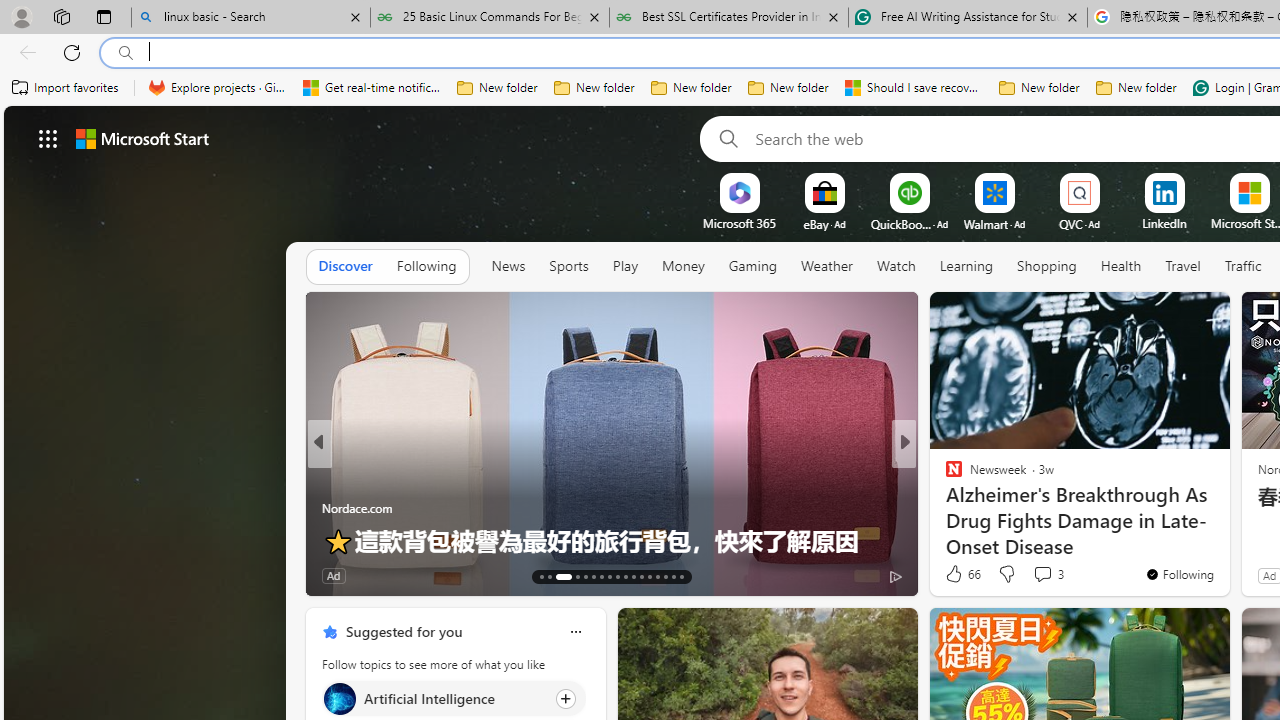 This screenshot has width=1280, height=720. What do you see at coordinates (650, 576) in the screenshot?
I see `AutomationID: tab-25` at bounding box center [650, 576].